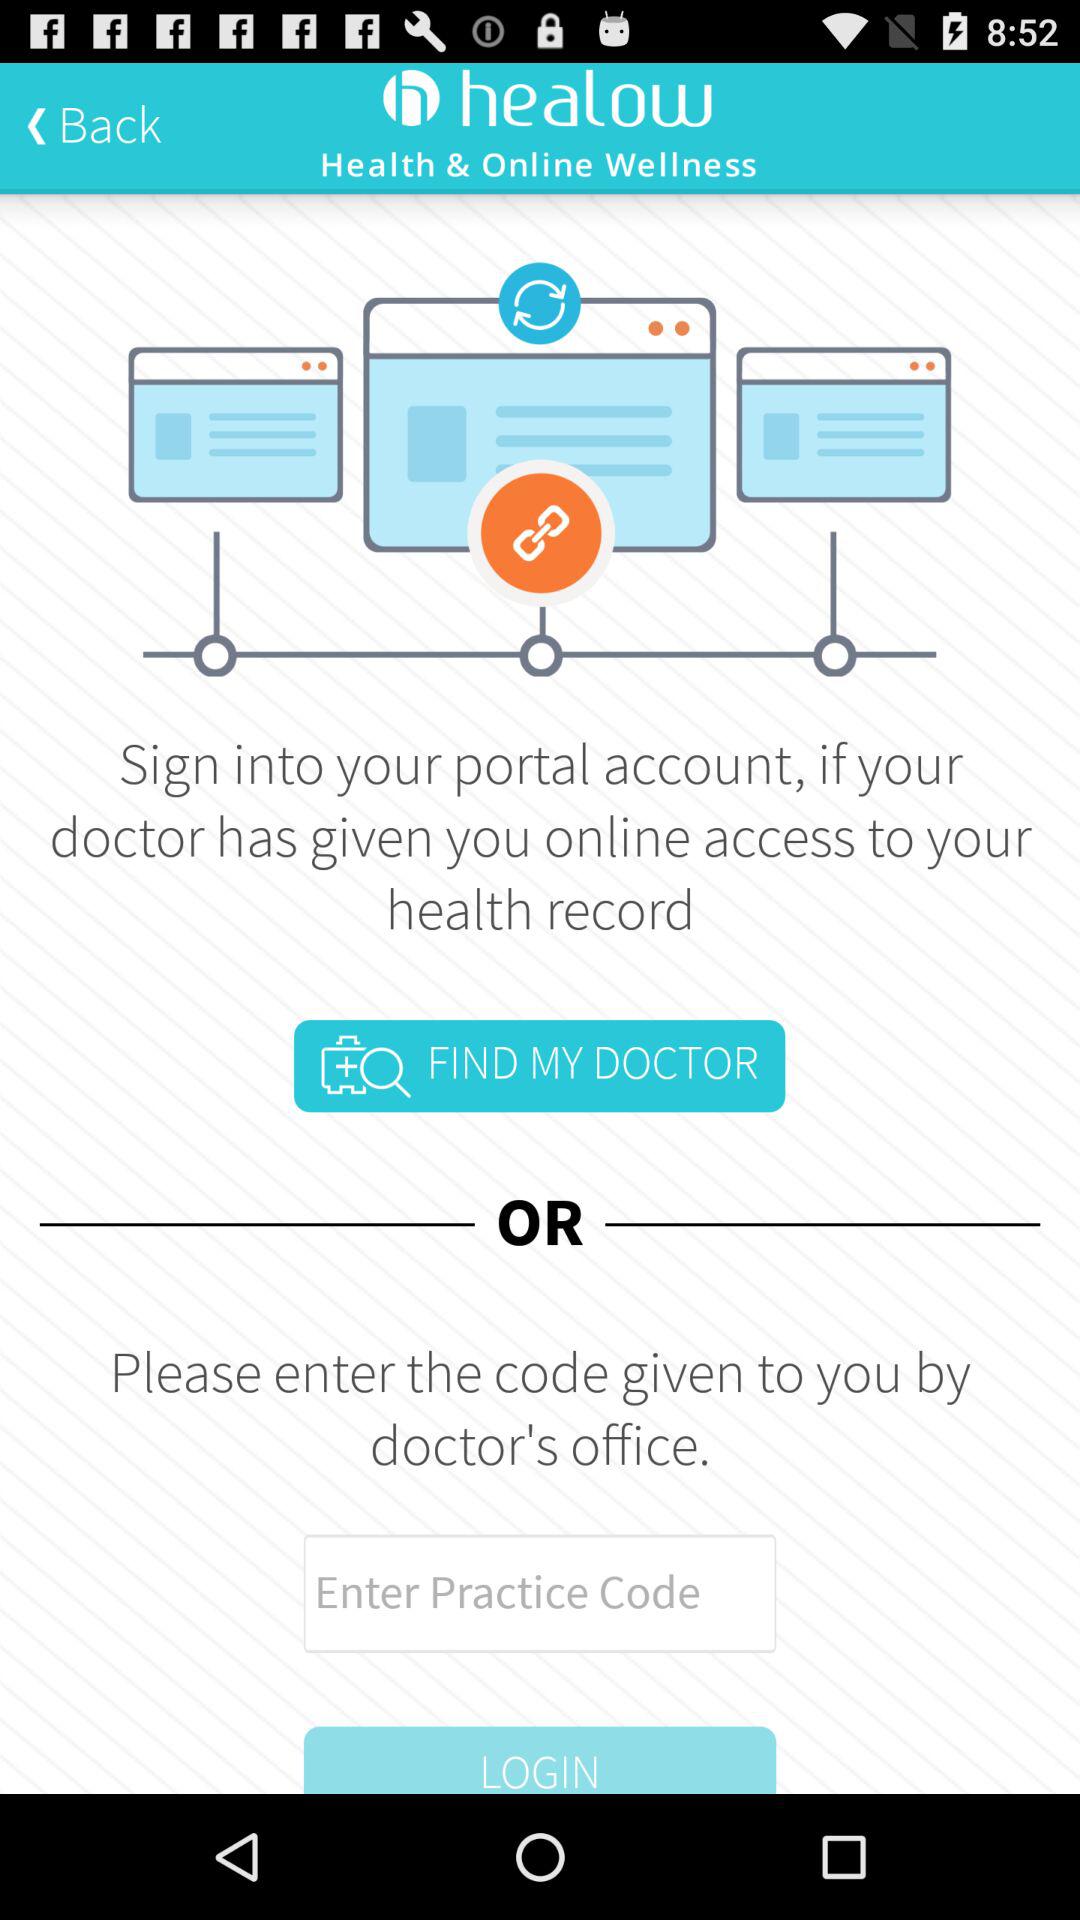 The height and width of the screenshot is (1920, 1080). What do you see at coordinates (94, 125) in the screenshot?
I see `open back at the top left corner` at bounding box center [94, 125].